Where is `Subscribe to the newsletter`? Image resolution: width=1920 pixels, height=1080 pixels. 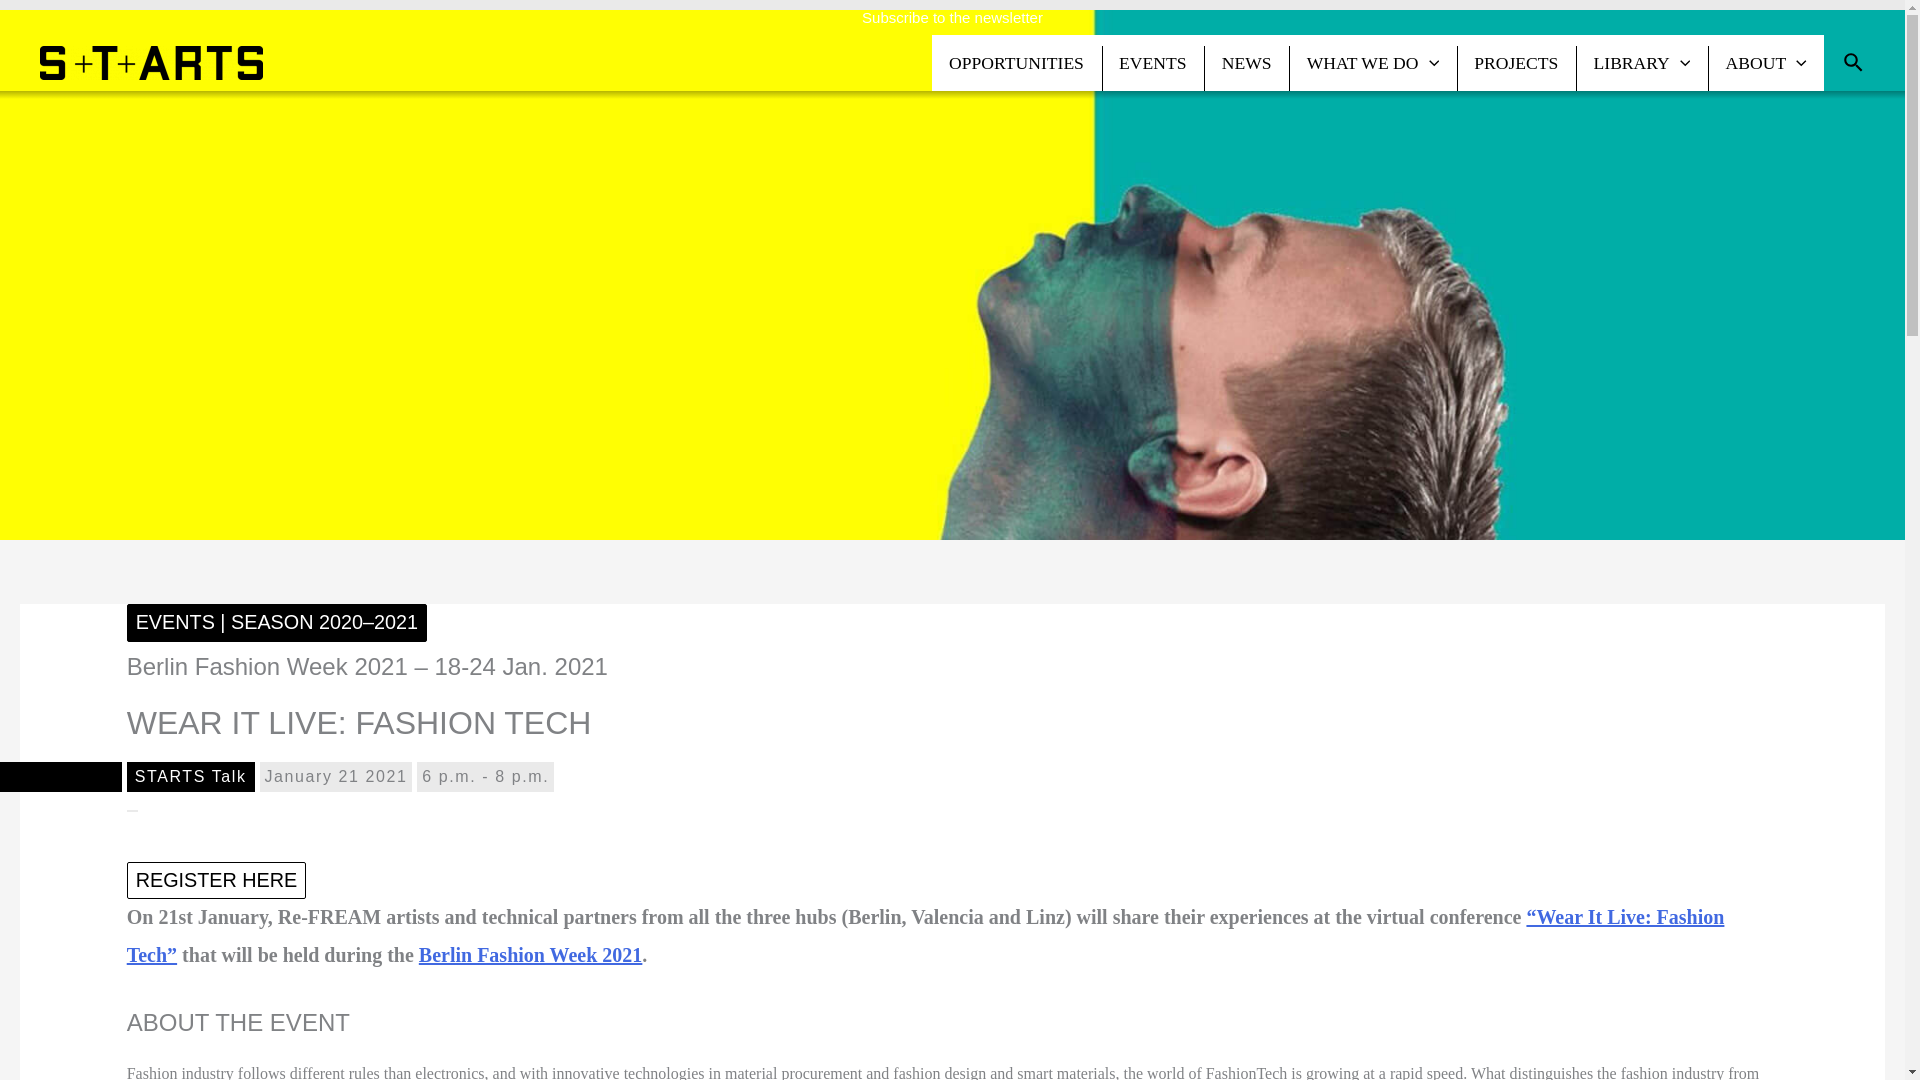
Subscribe to the newsletter is located at coordinates (952, 16).